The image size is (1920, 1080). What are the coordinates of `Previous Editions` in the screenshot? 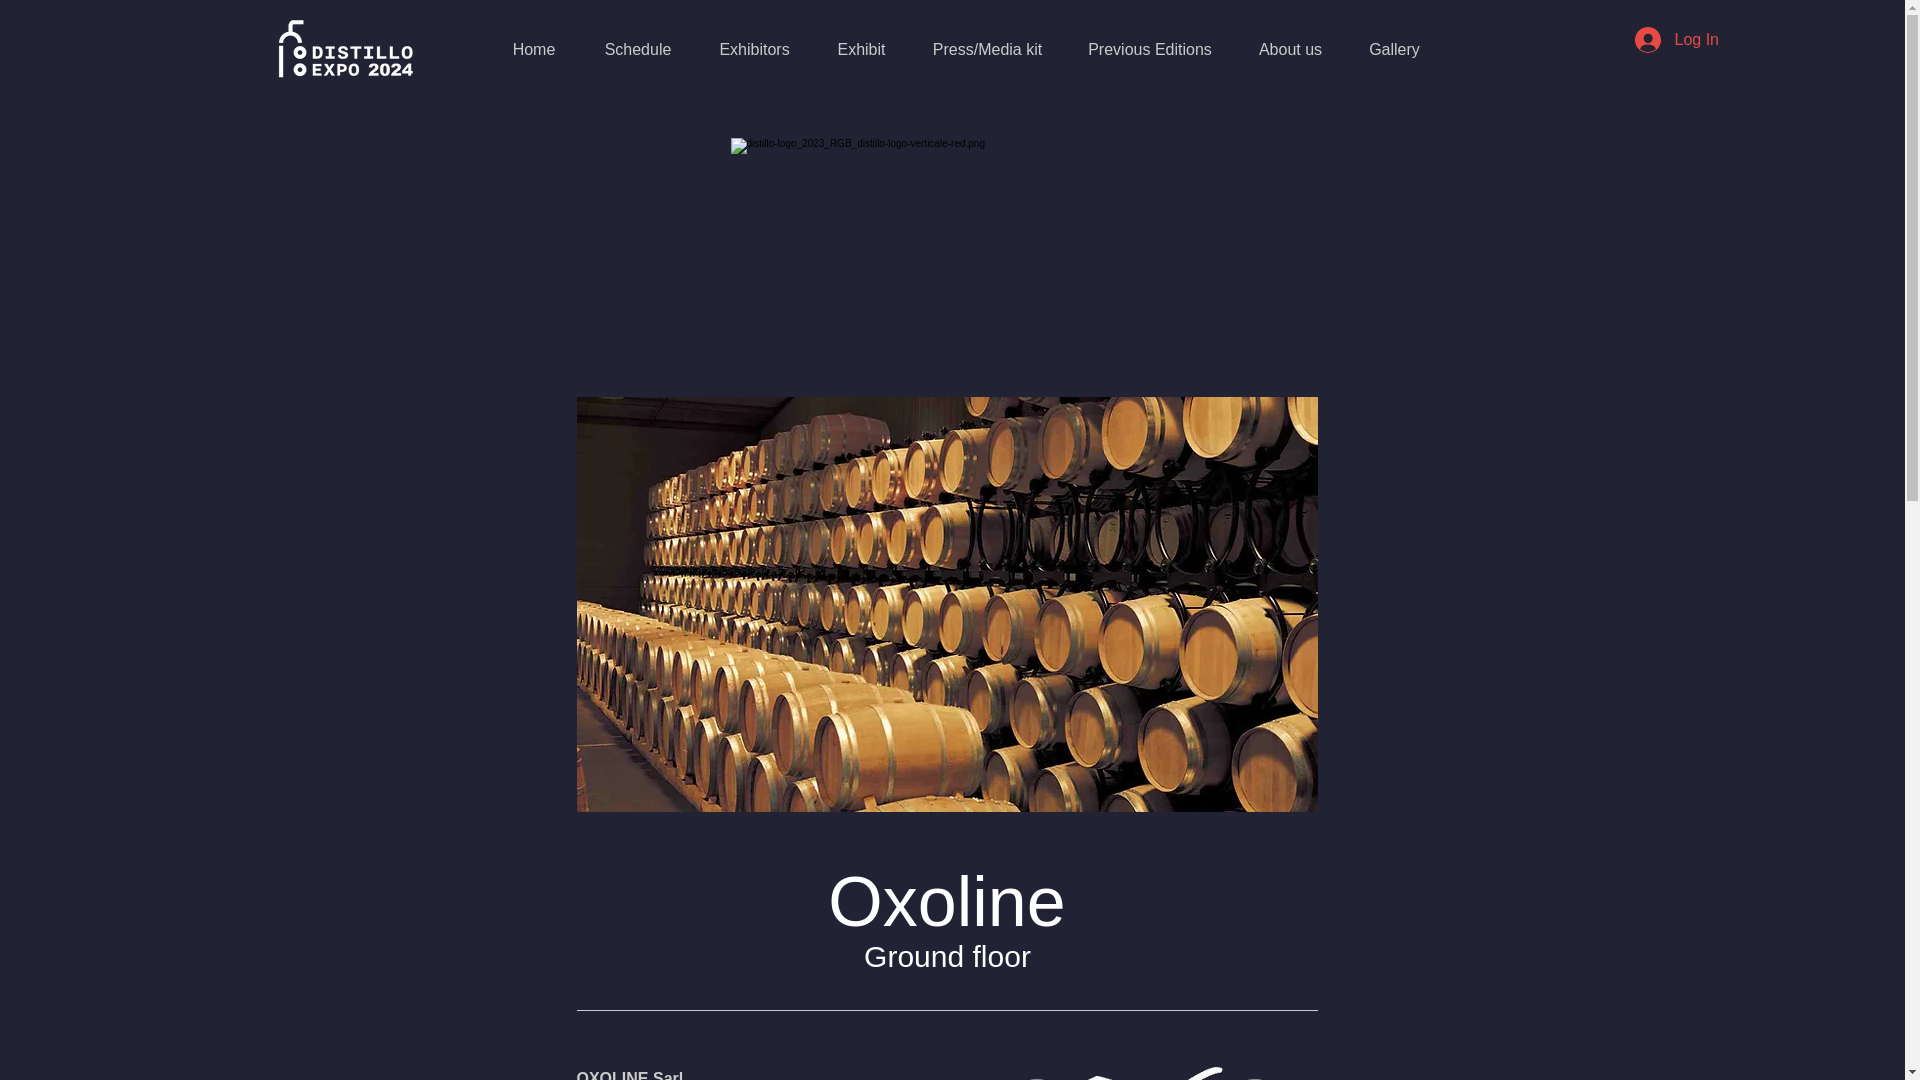 It's located at (1150, 49).